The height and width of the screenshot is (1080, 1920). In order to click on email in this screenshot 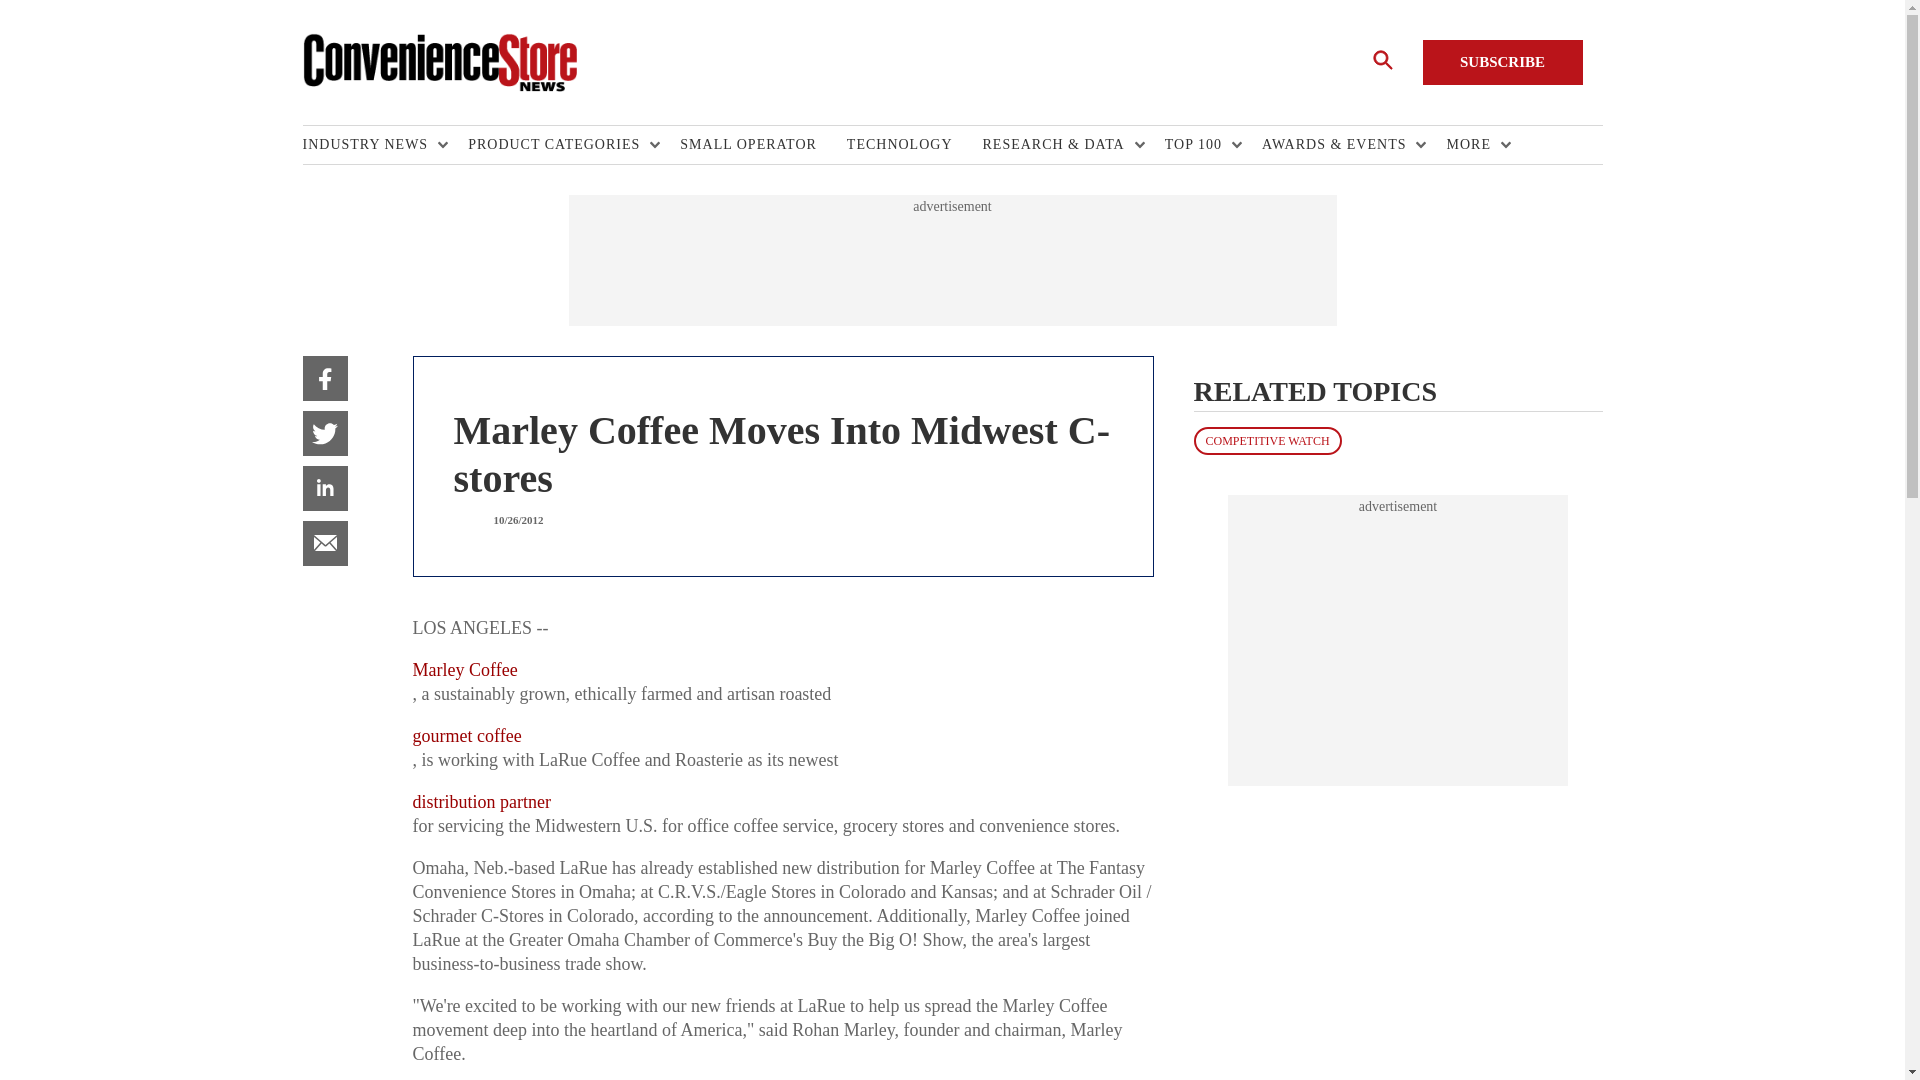, I will do `click(324, 542)`.